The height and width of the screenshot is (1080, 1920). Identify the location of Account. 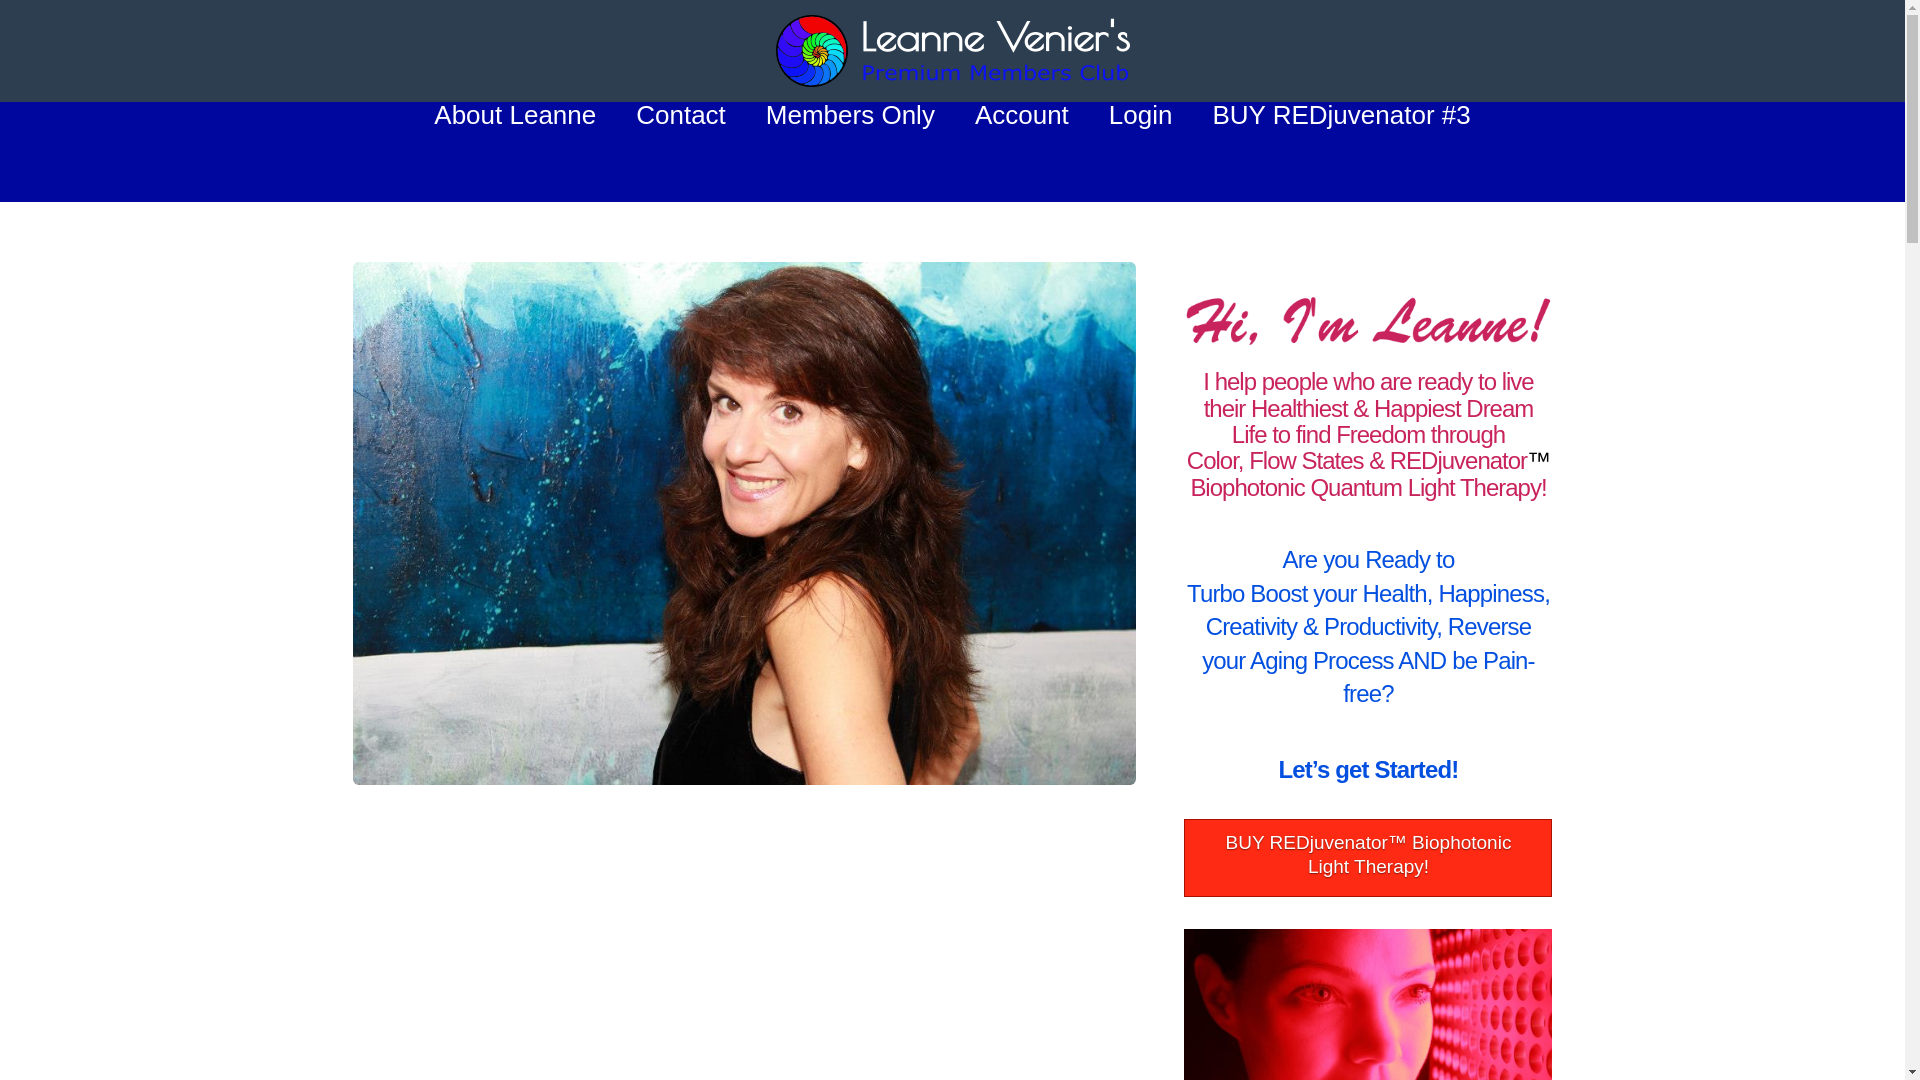
(1021, 151).